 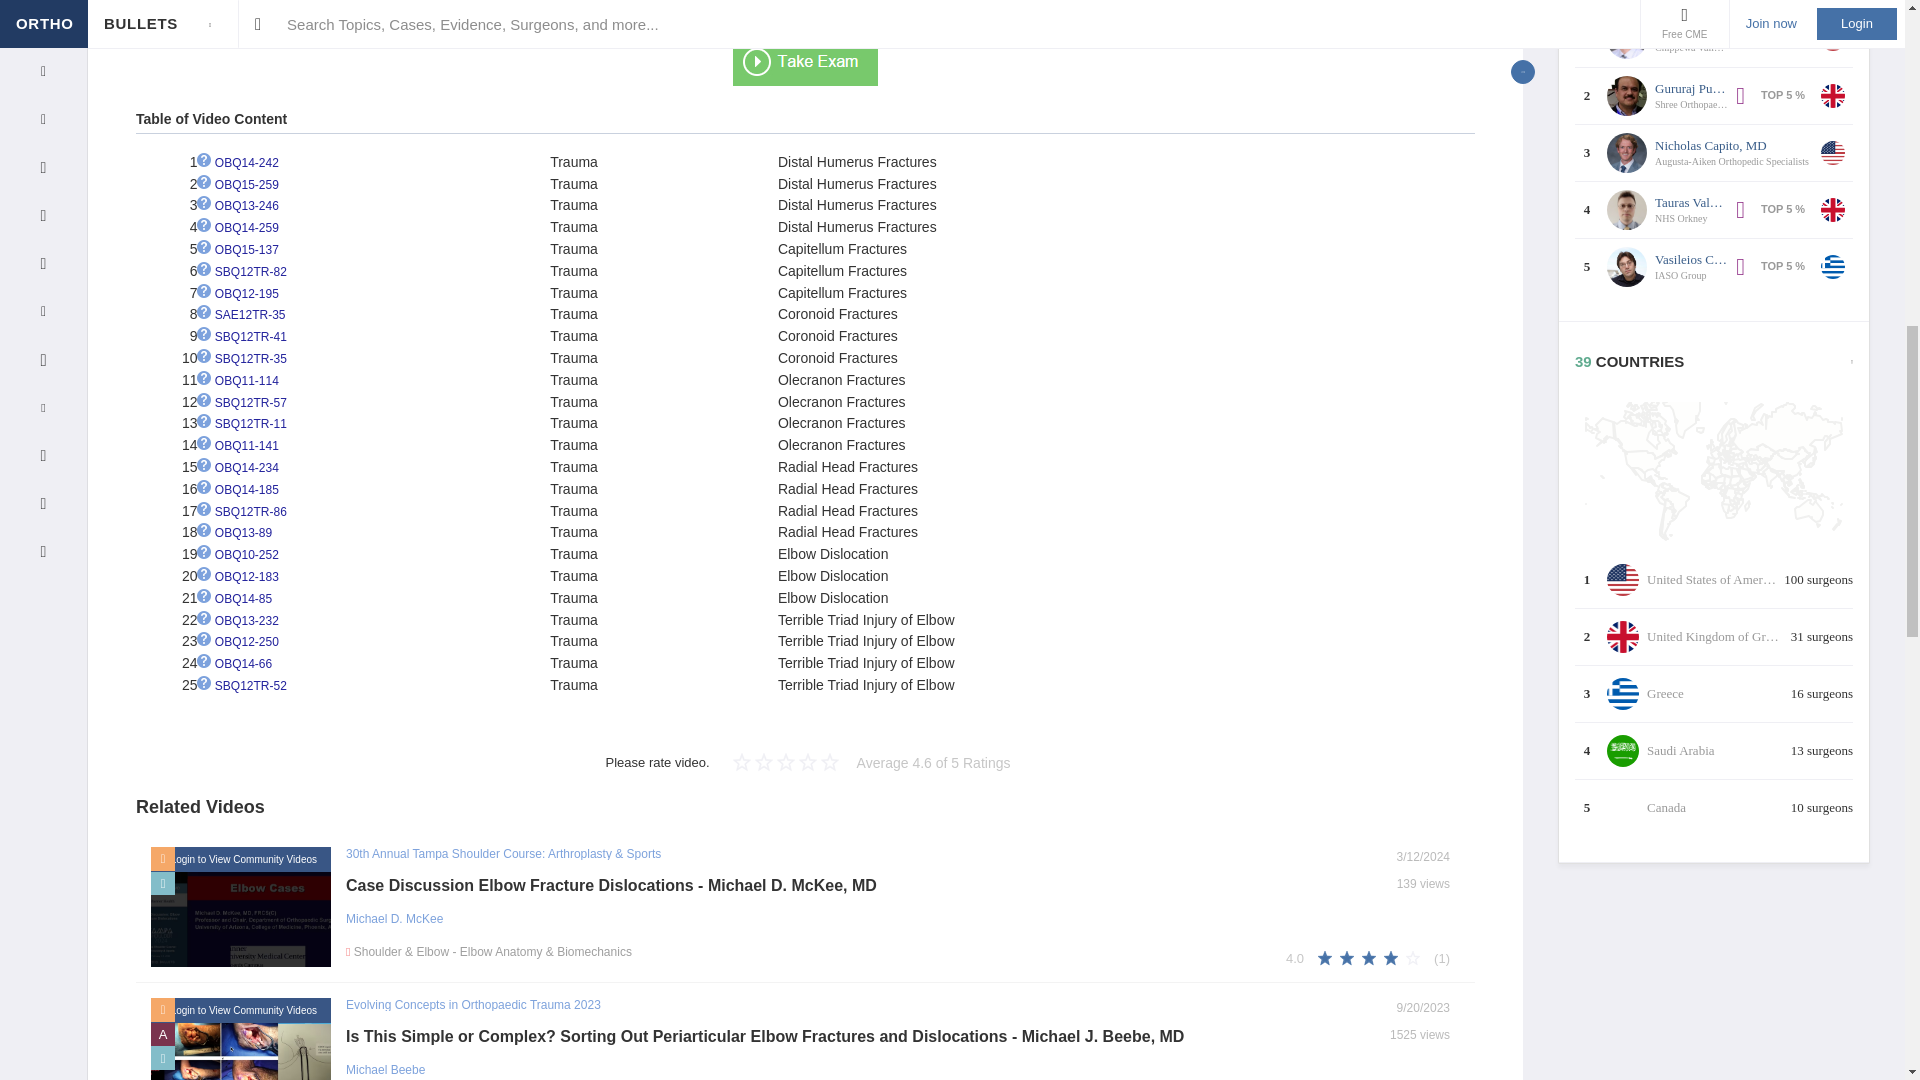 I want to click on Average Star Rating, so click(x=1298, y=958).